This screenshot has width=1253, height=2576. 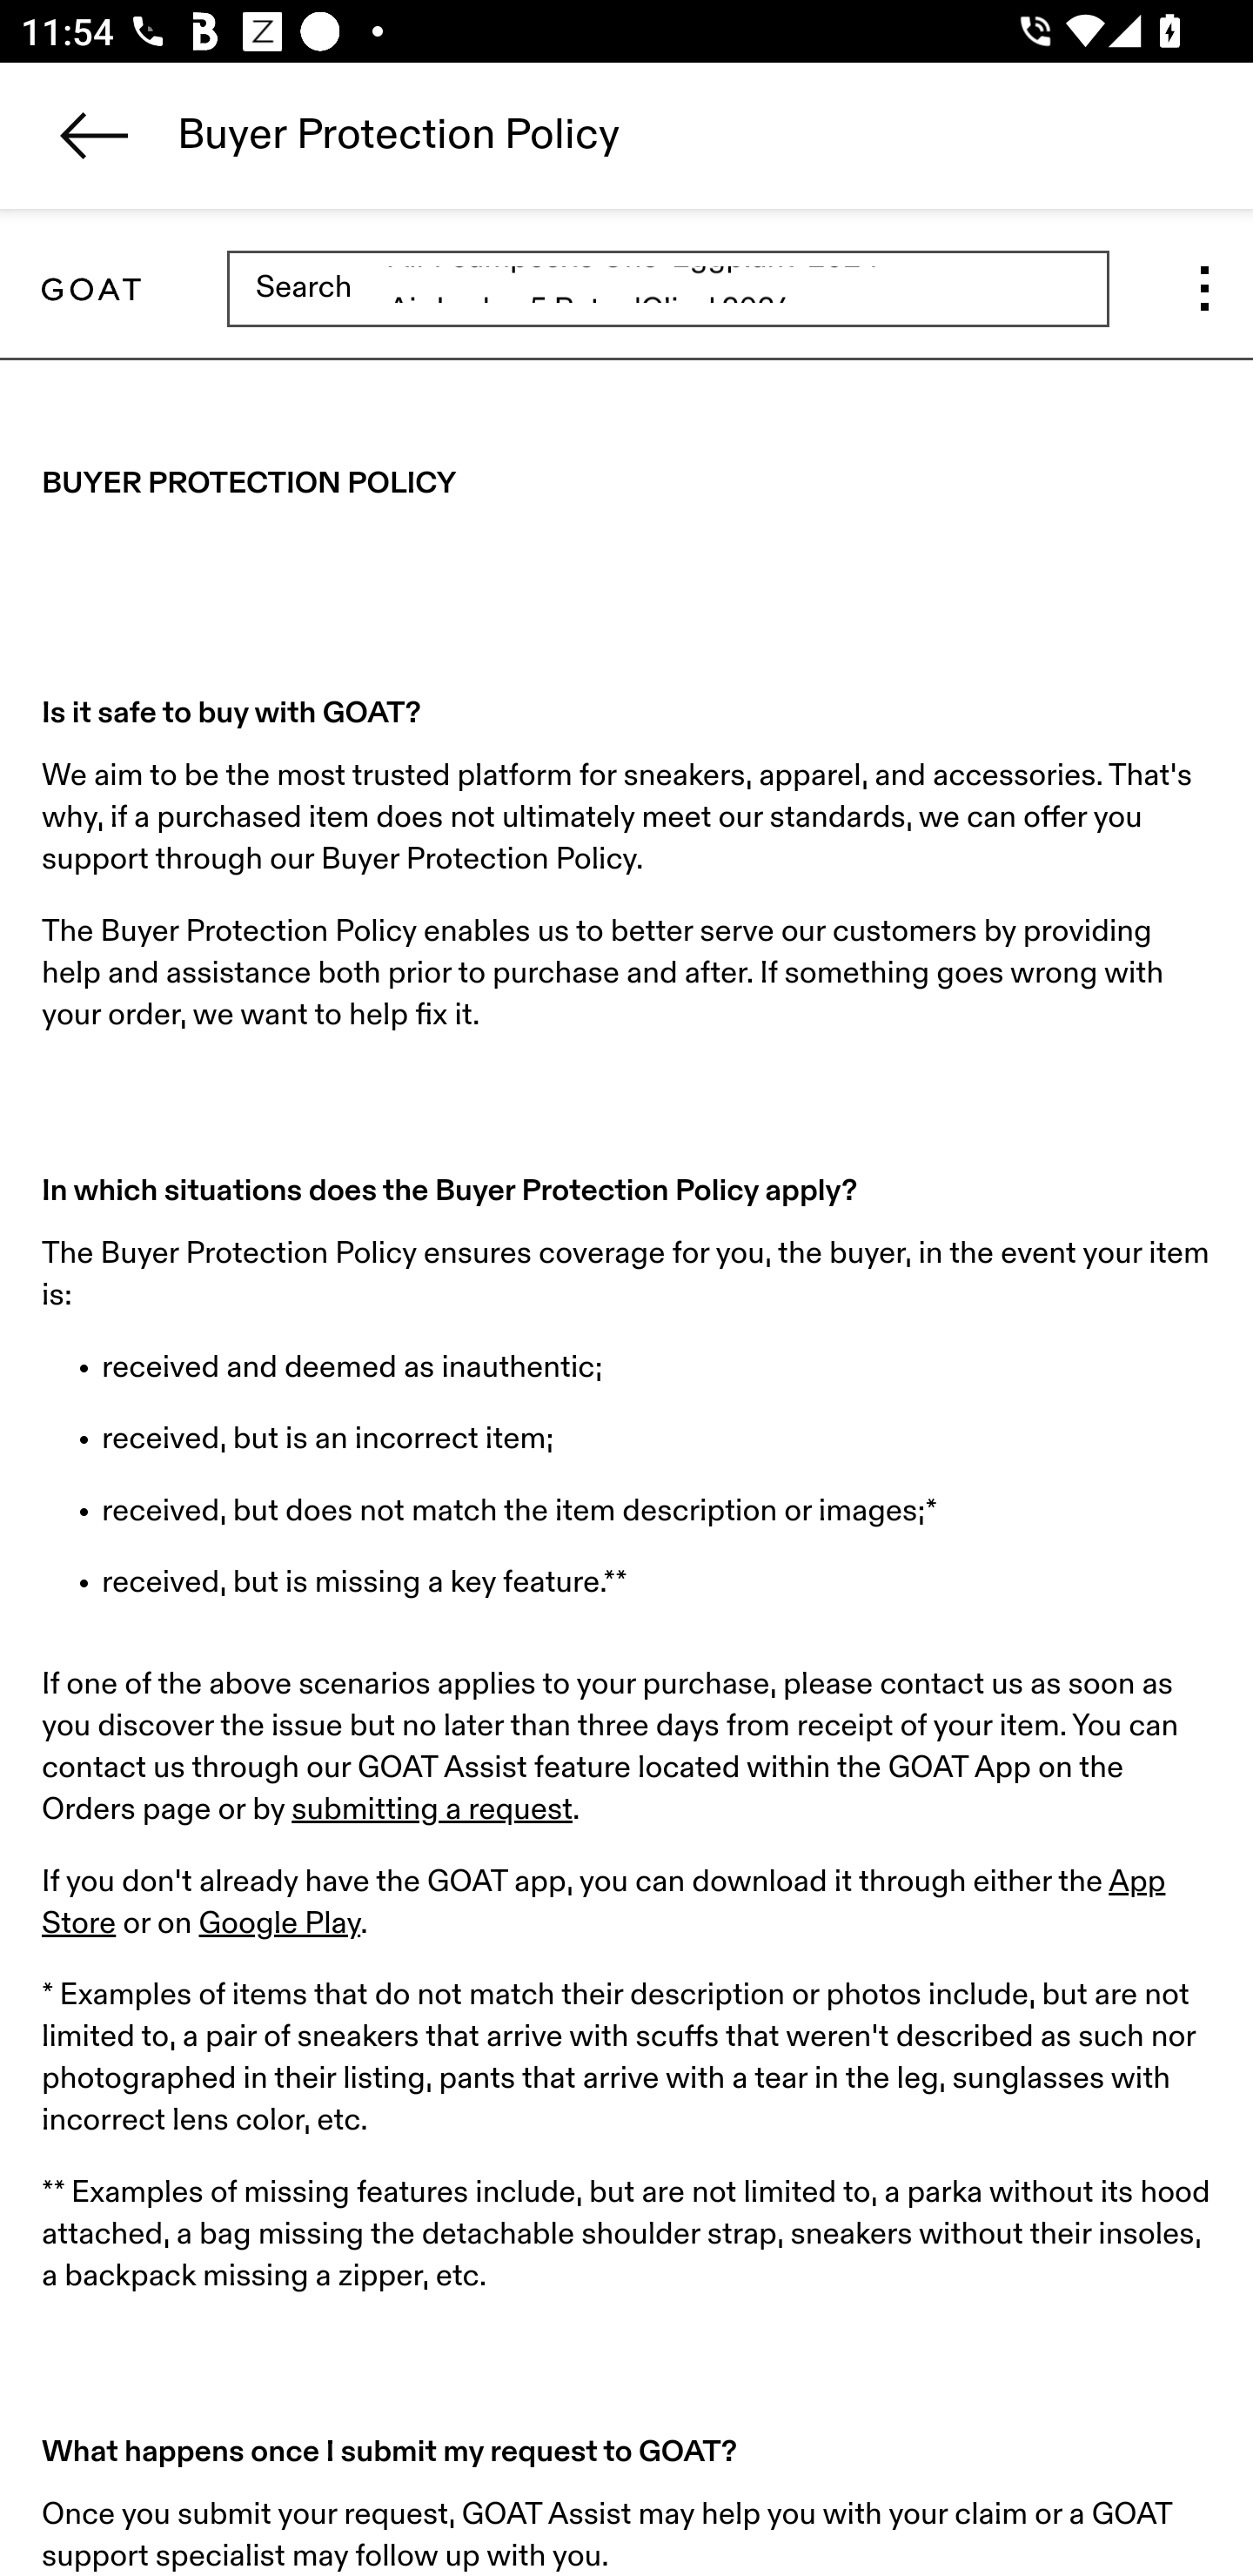 What do you see at coordinates (432, 1809) in the screenshot?
I see `submitting a request` at bounding box center [432, 1809].